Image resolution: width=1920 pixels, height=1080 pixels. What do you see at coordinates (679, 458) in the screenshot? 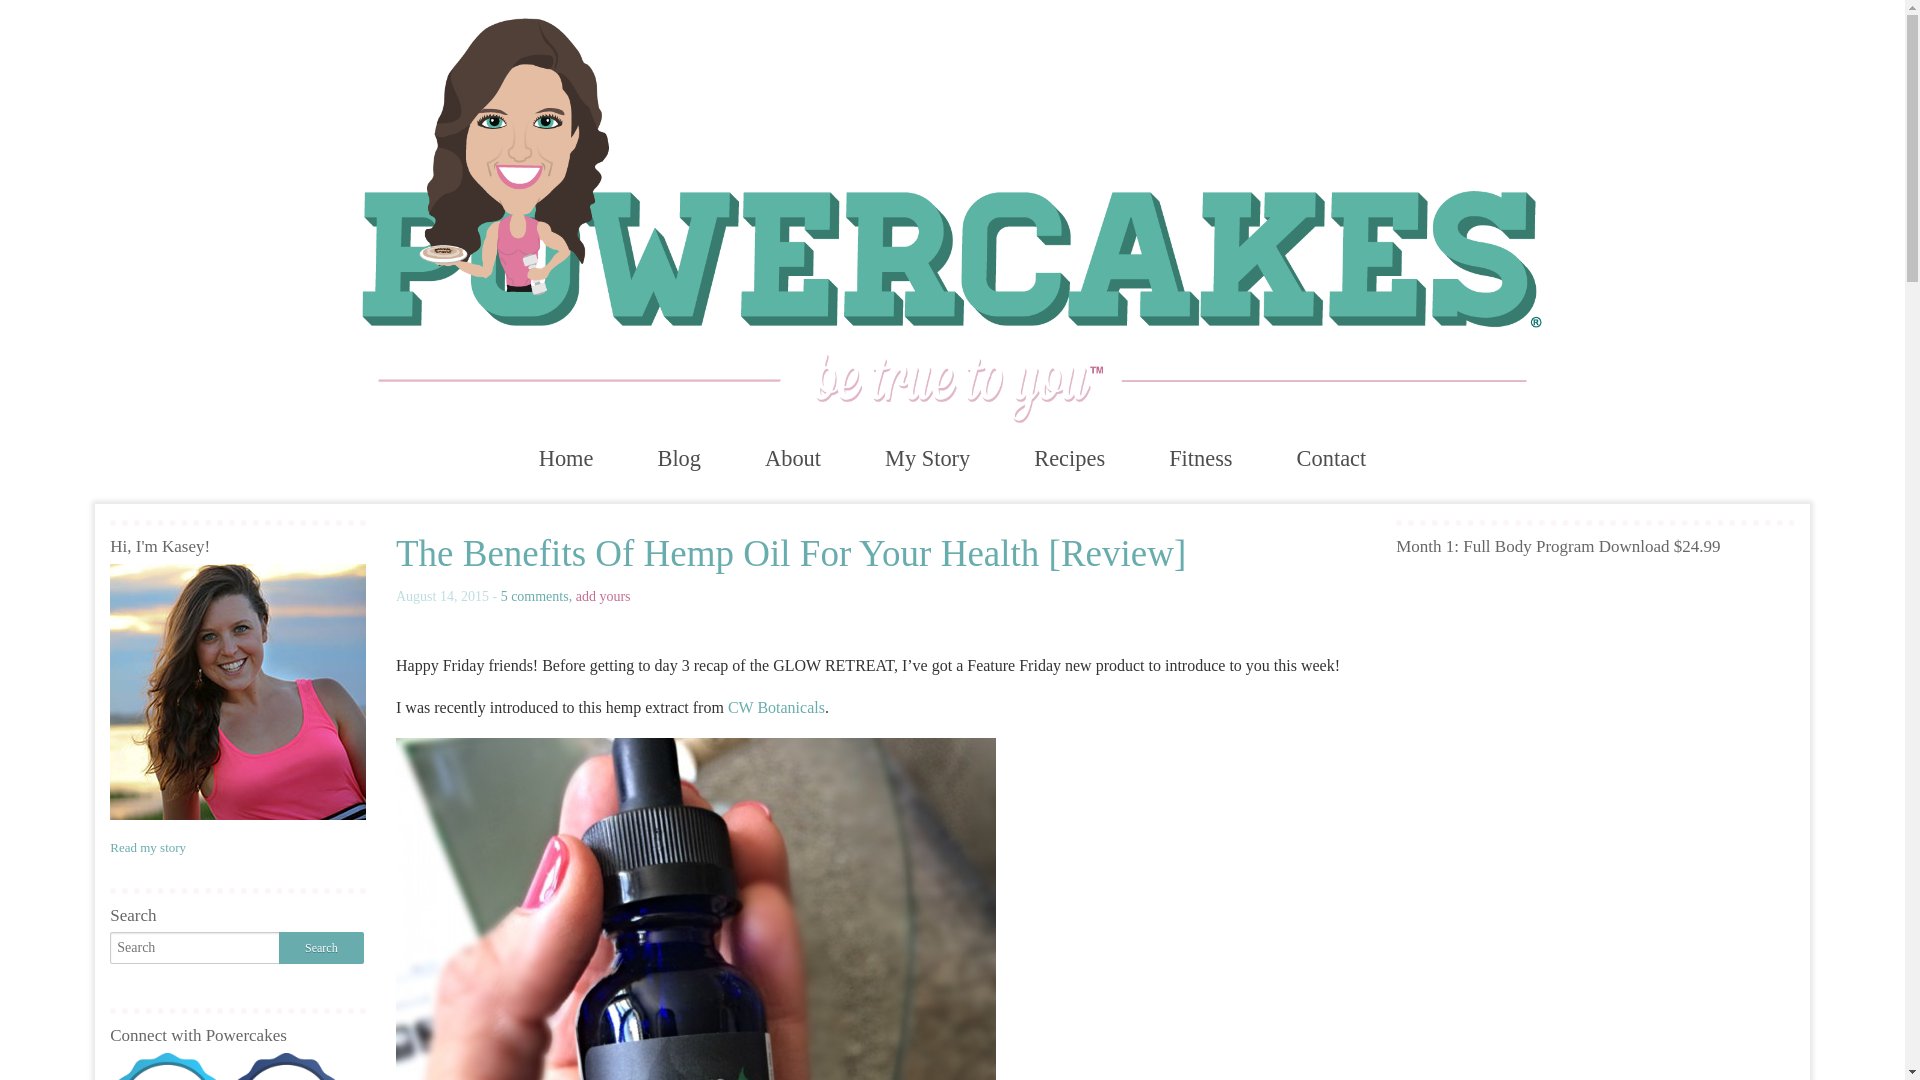
I see `Blog` at bounding box center [679, 458].